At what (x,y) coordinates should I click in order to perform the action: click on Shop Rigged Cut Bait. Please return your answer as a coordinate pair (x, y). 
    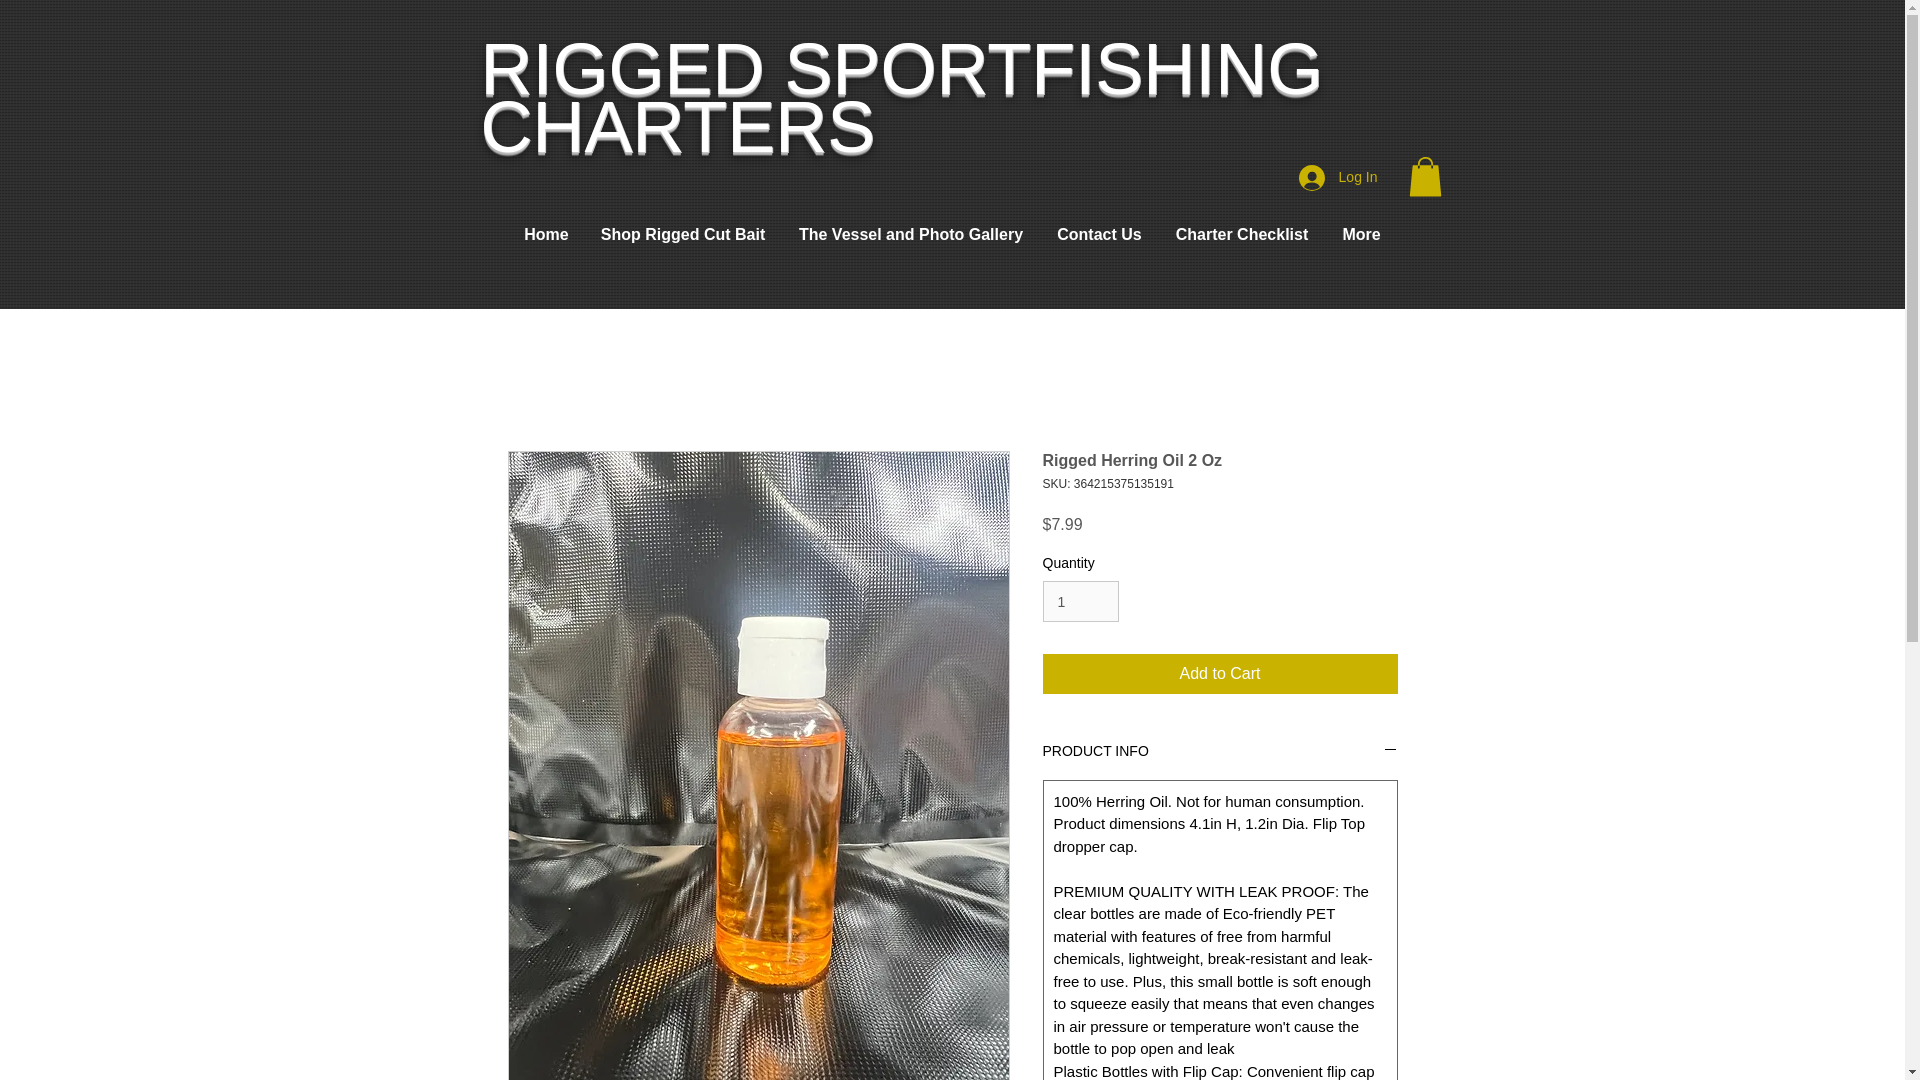
    Looking at the image, I should click on (683, 234).